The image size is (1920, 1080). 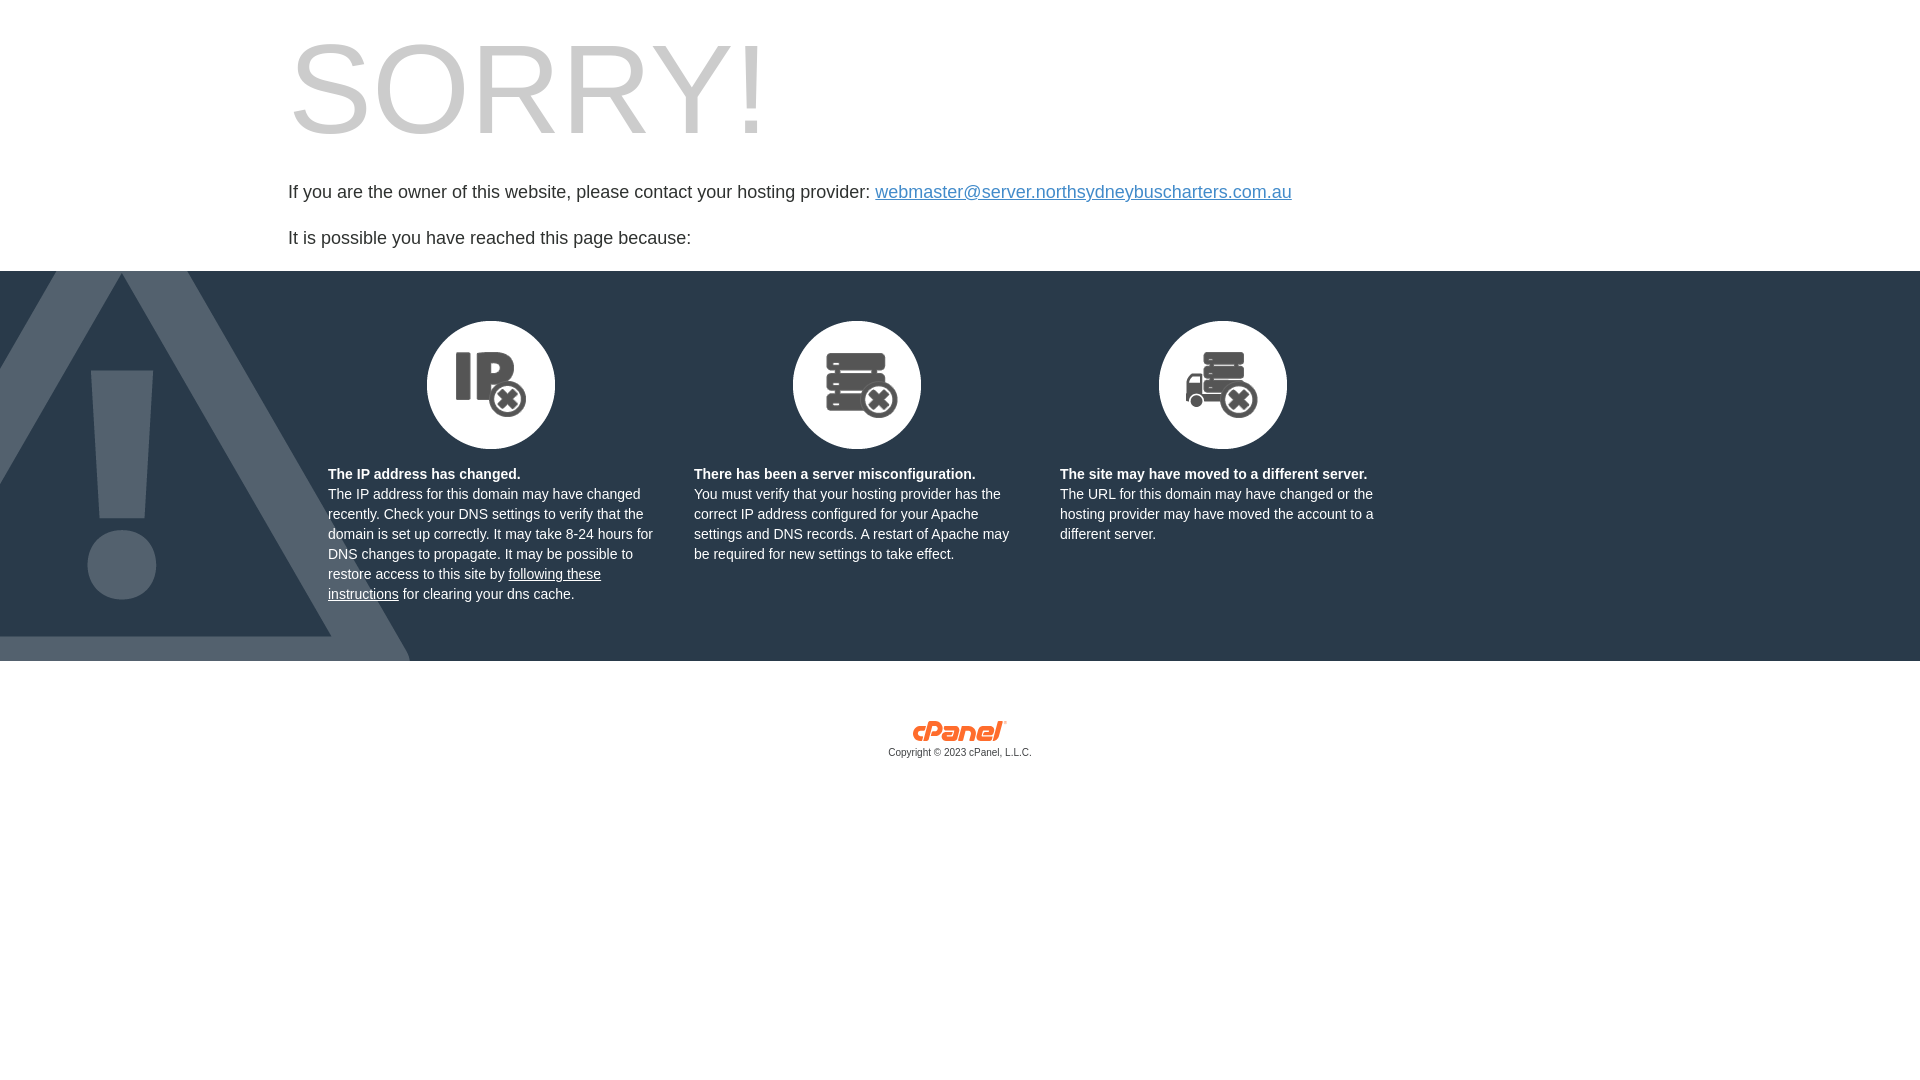 What do you see at coordinates (464, 584) in the screenshot?
I see `following these instructions` at bounding box center [464, 584].